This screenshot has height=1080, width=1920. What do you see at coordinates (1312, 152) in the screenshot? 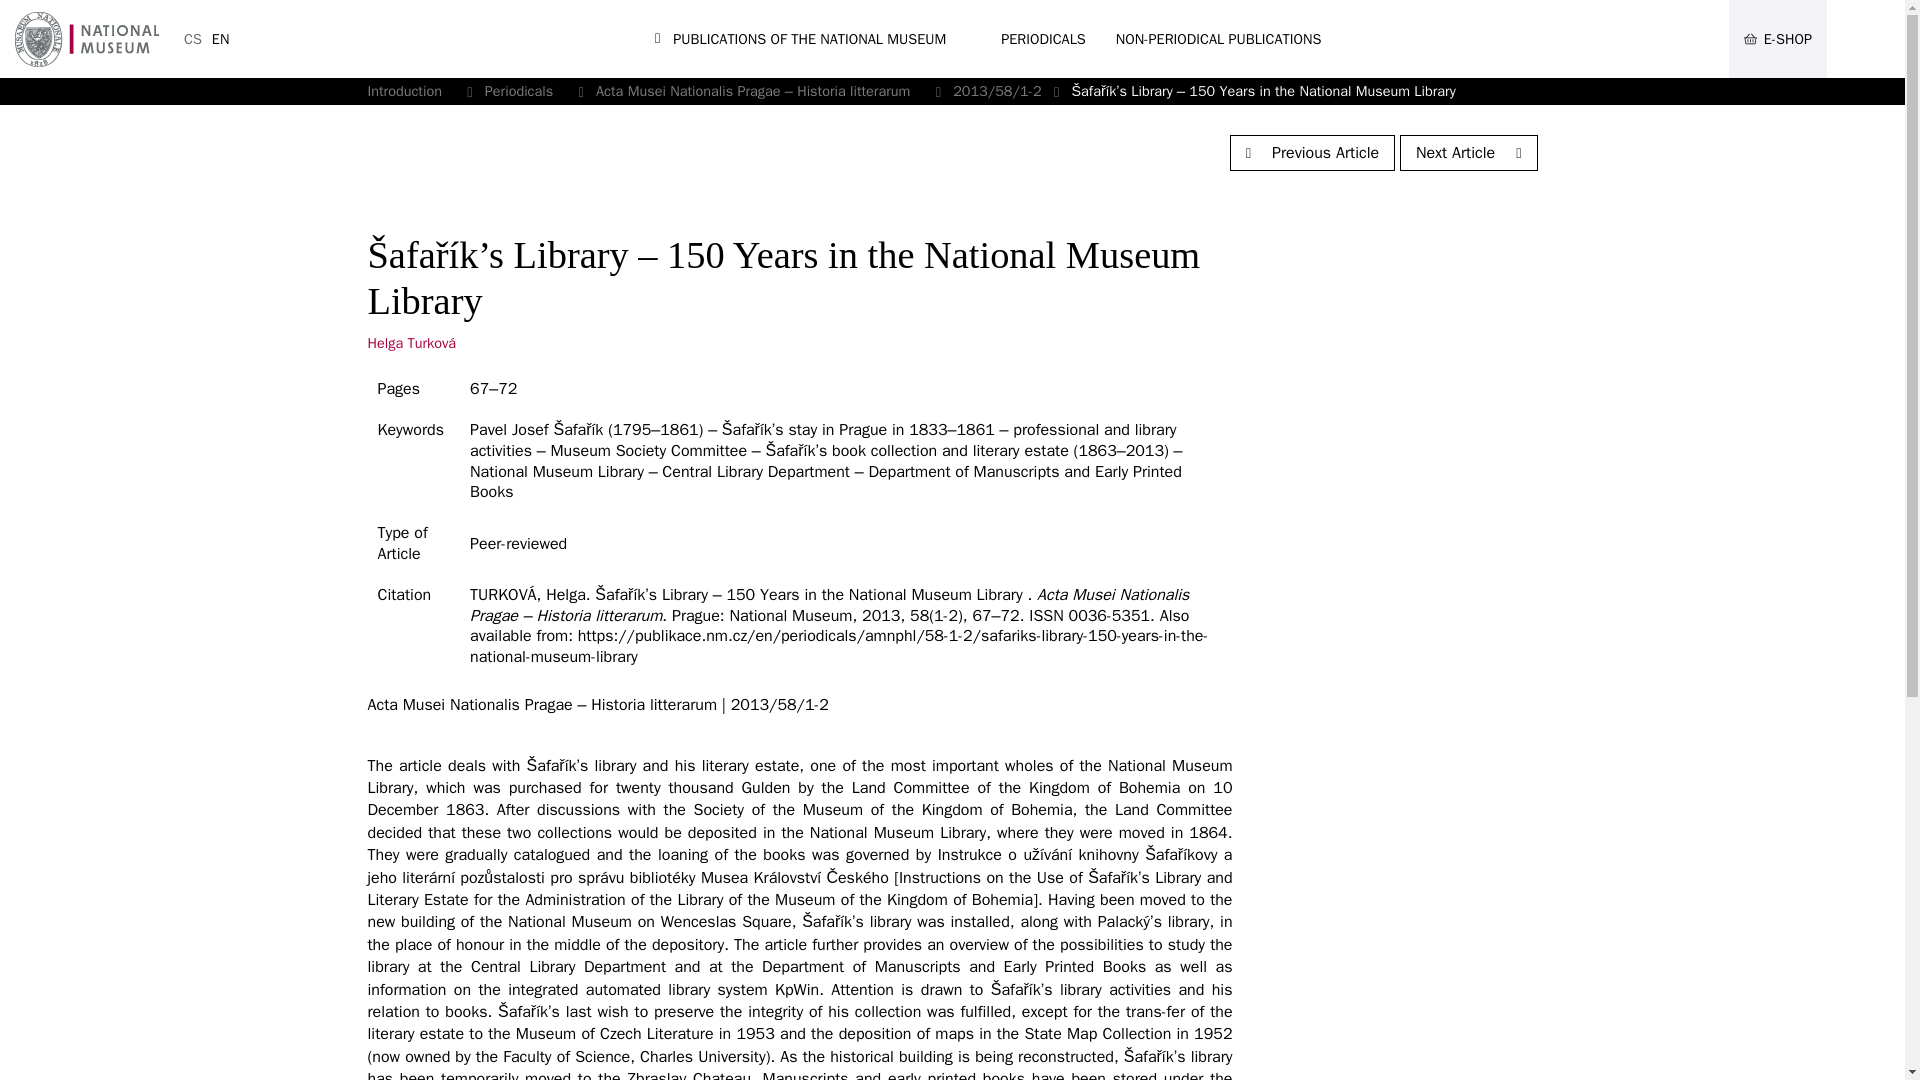
I see `Previous Article` at bounding box center [1312, 152].